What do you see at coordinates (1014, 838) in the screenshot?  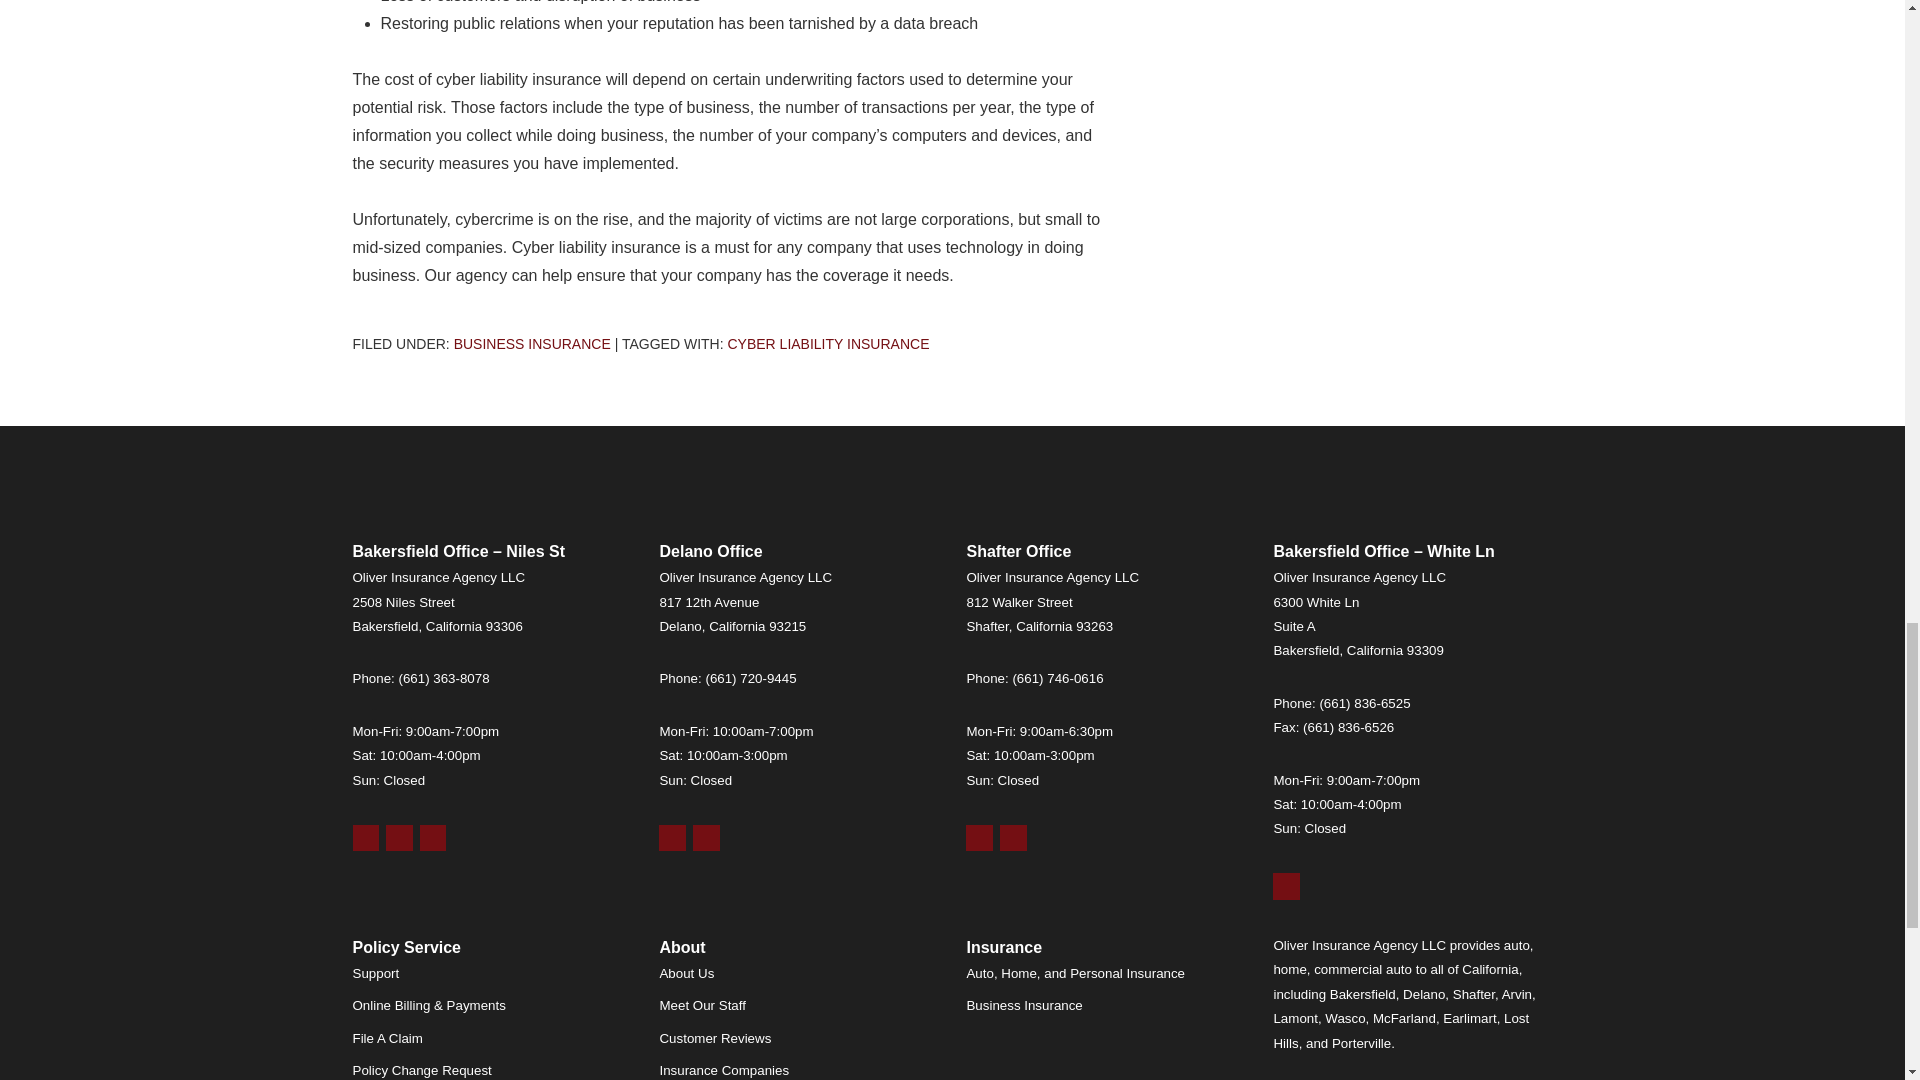 I see `Facebook` at bounding box center [1014, 838].